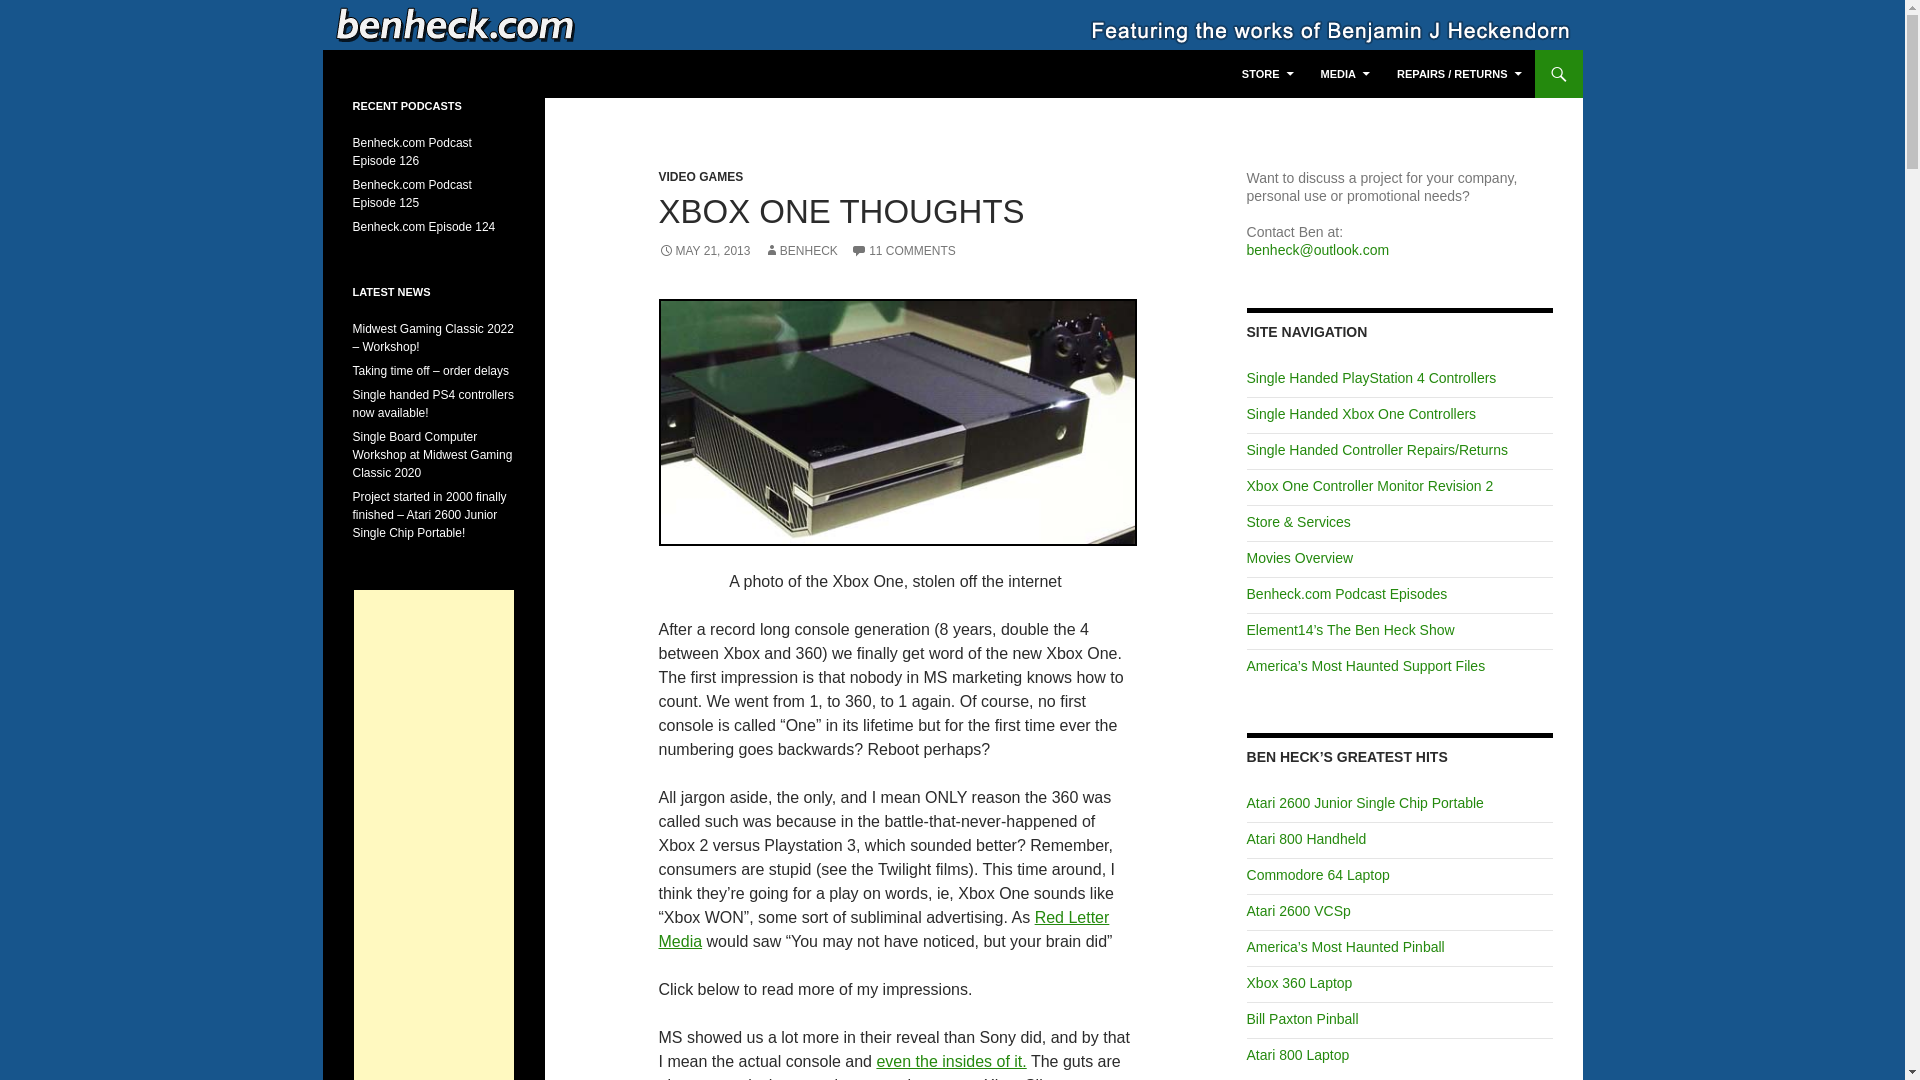 This screenshot has height=1080, width=1920. What do you see at coordinates (518, 74) in the screenshot?
I see `Web Portal for Benjamin J Heckendorn` at bounding box center [518, 74].